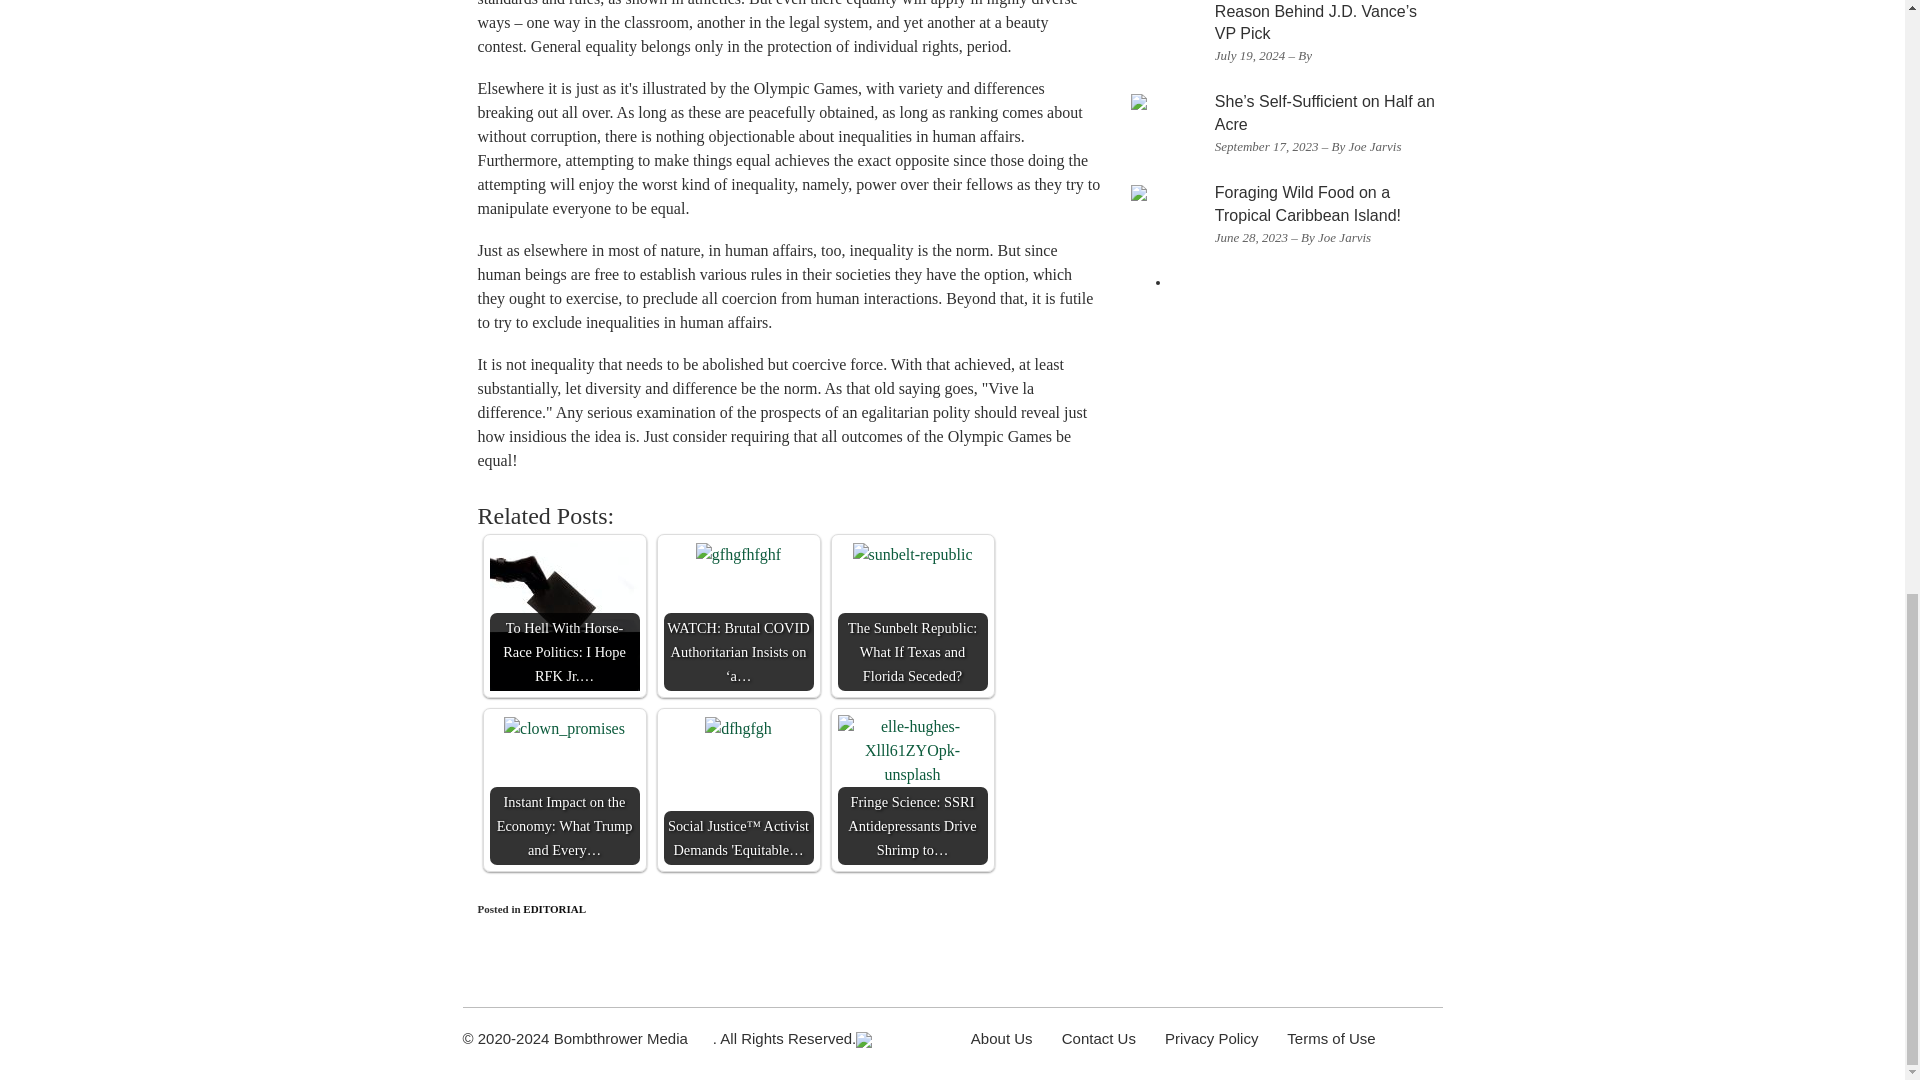  What do you see at coordinates (1308, 203) in the screenshot?
I see `Foraging Wild Food on a Tropical Caribbean Island!` at bounding box center [1308, 203].